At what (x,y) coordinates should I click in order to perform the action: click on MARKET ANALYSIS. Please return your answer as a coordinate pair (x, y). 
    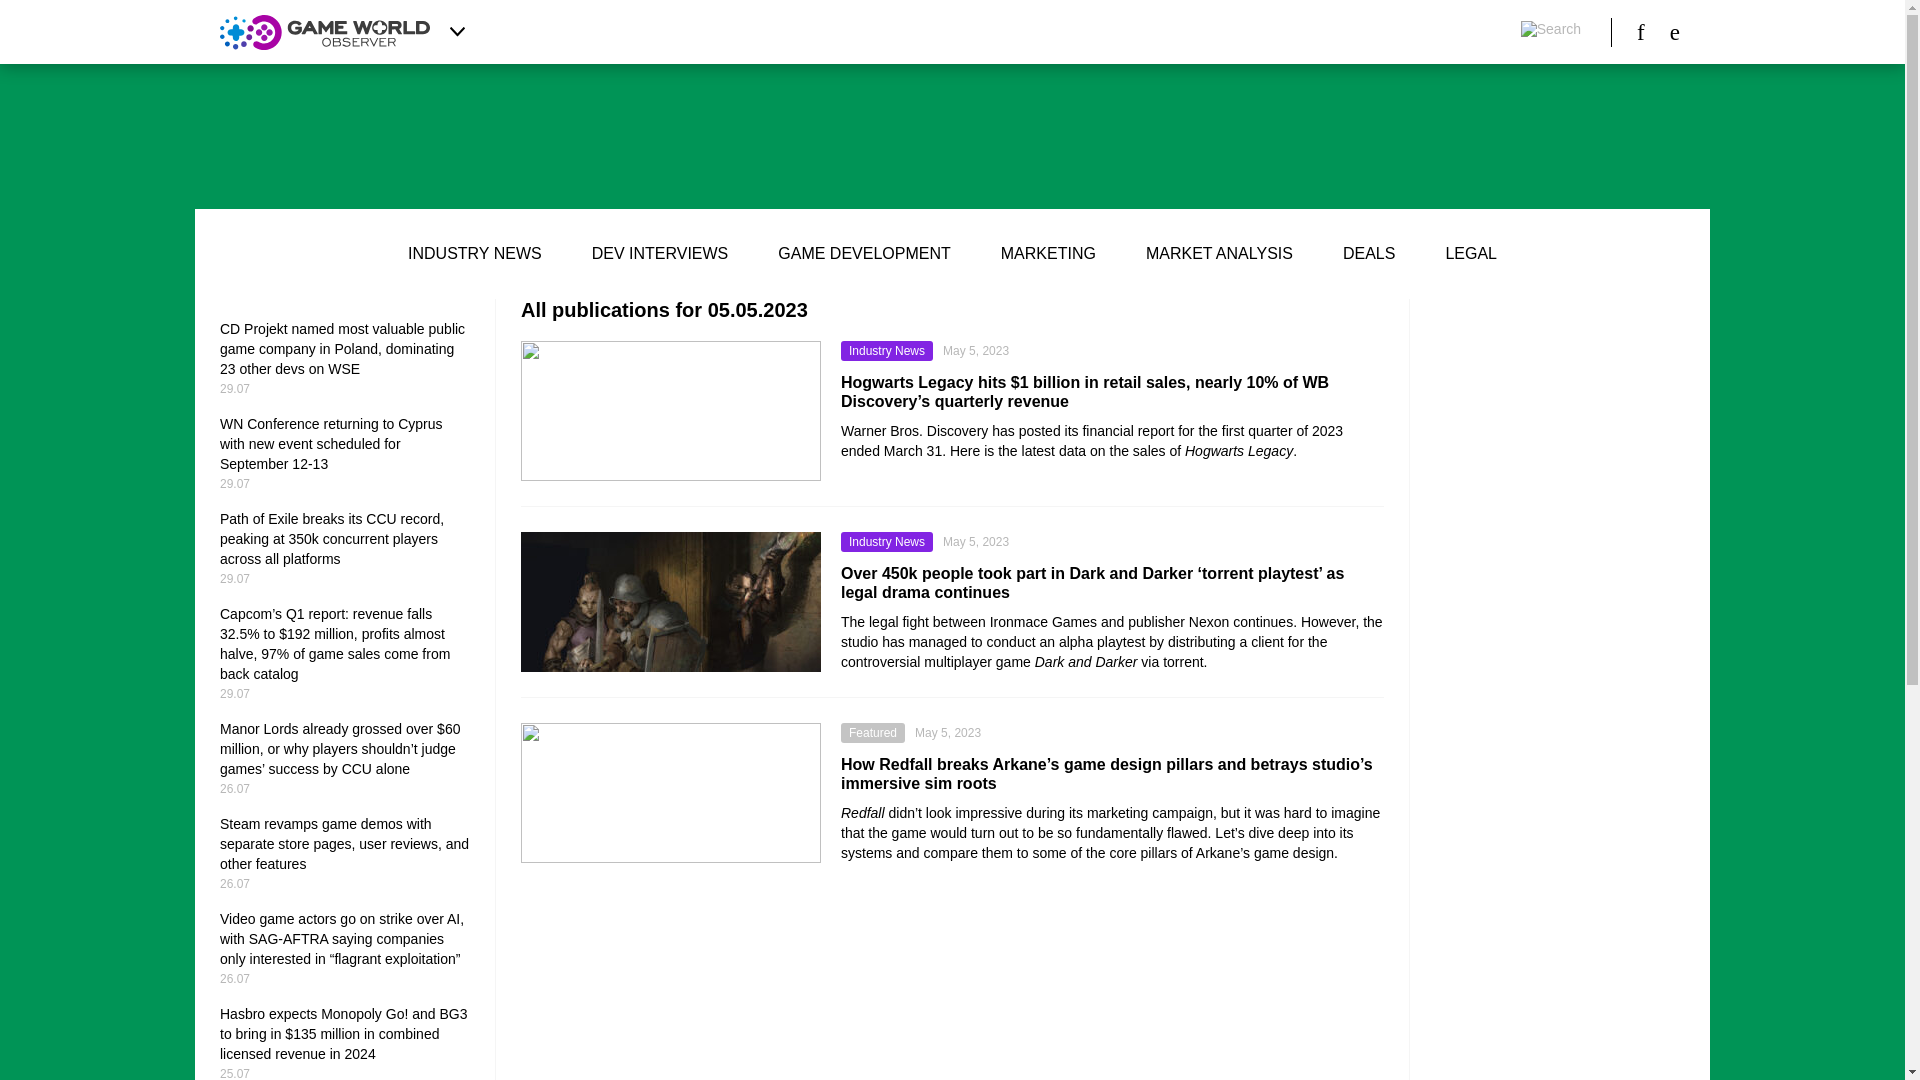
    Looking at the image, I should click on (1219, 254).